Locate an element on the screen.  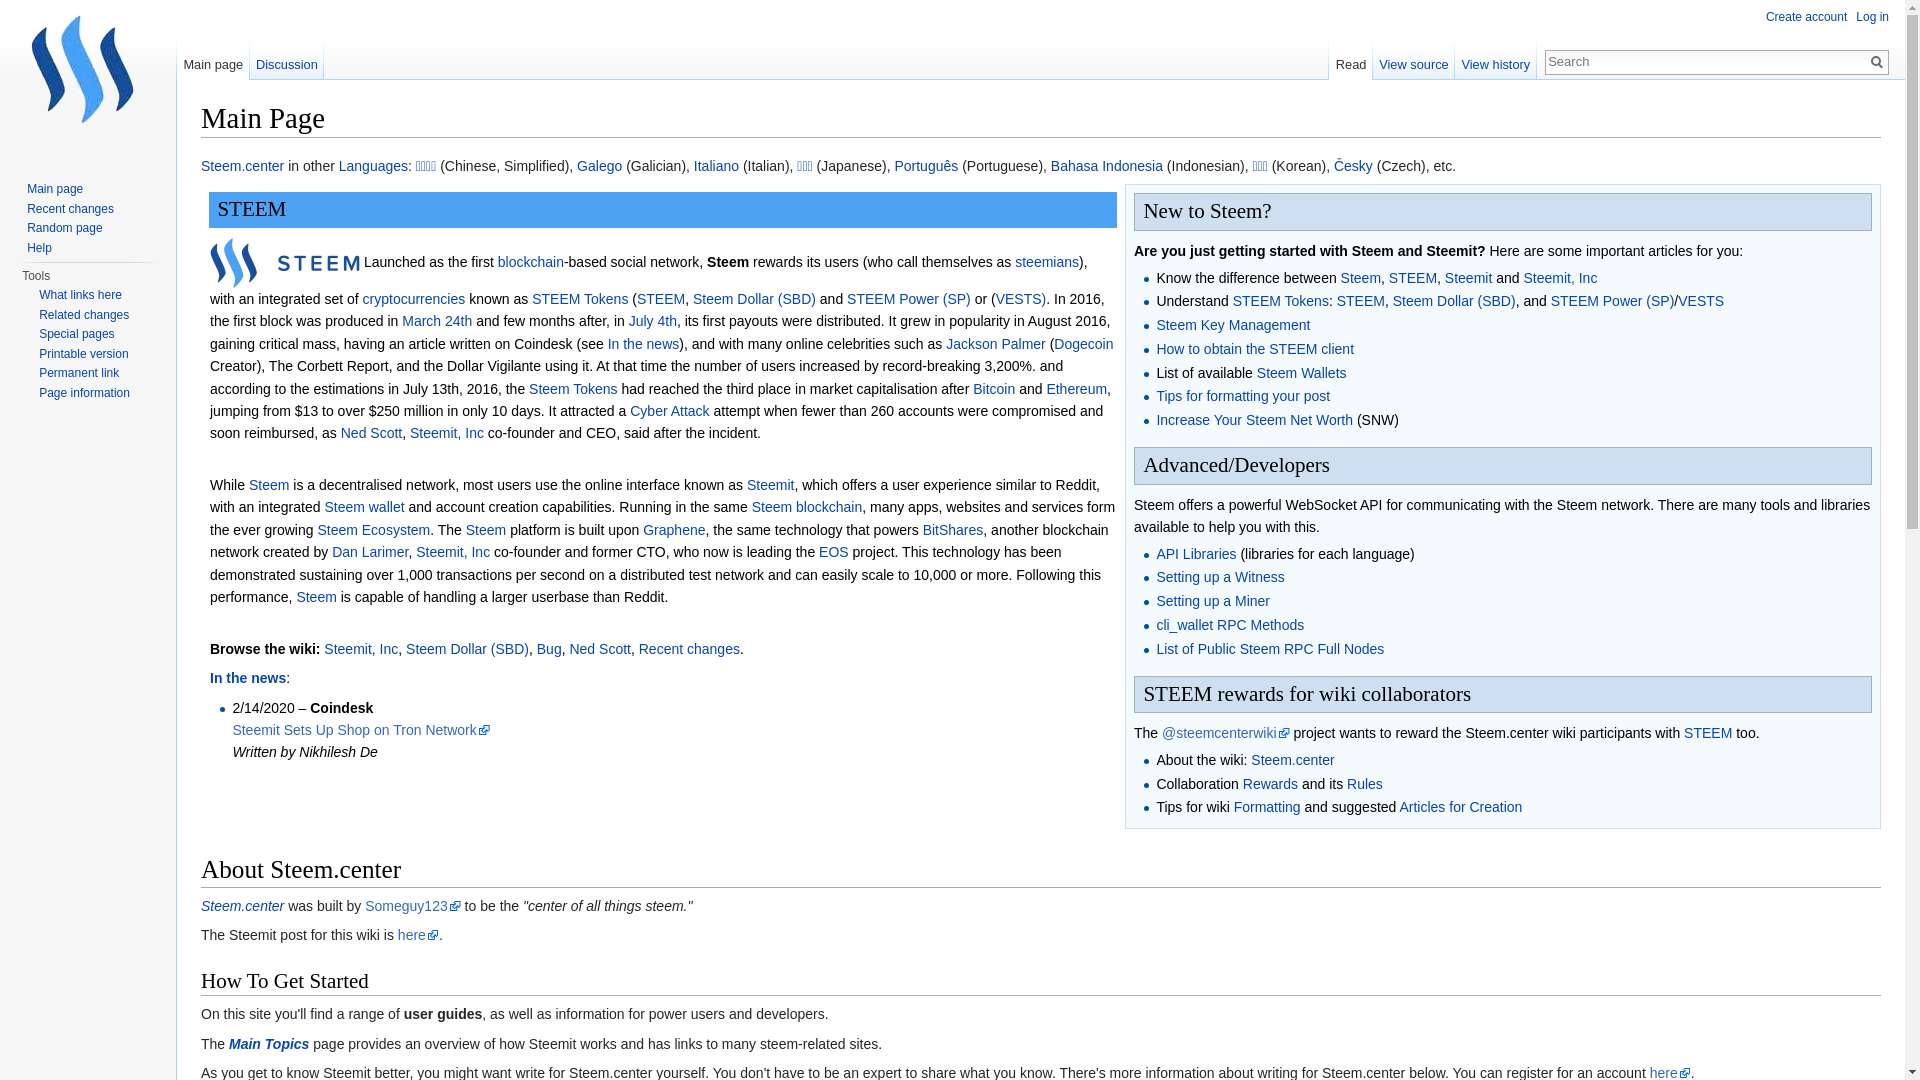
Recent changes is located at coordinates (690, 649).